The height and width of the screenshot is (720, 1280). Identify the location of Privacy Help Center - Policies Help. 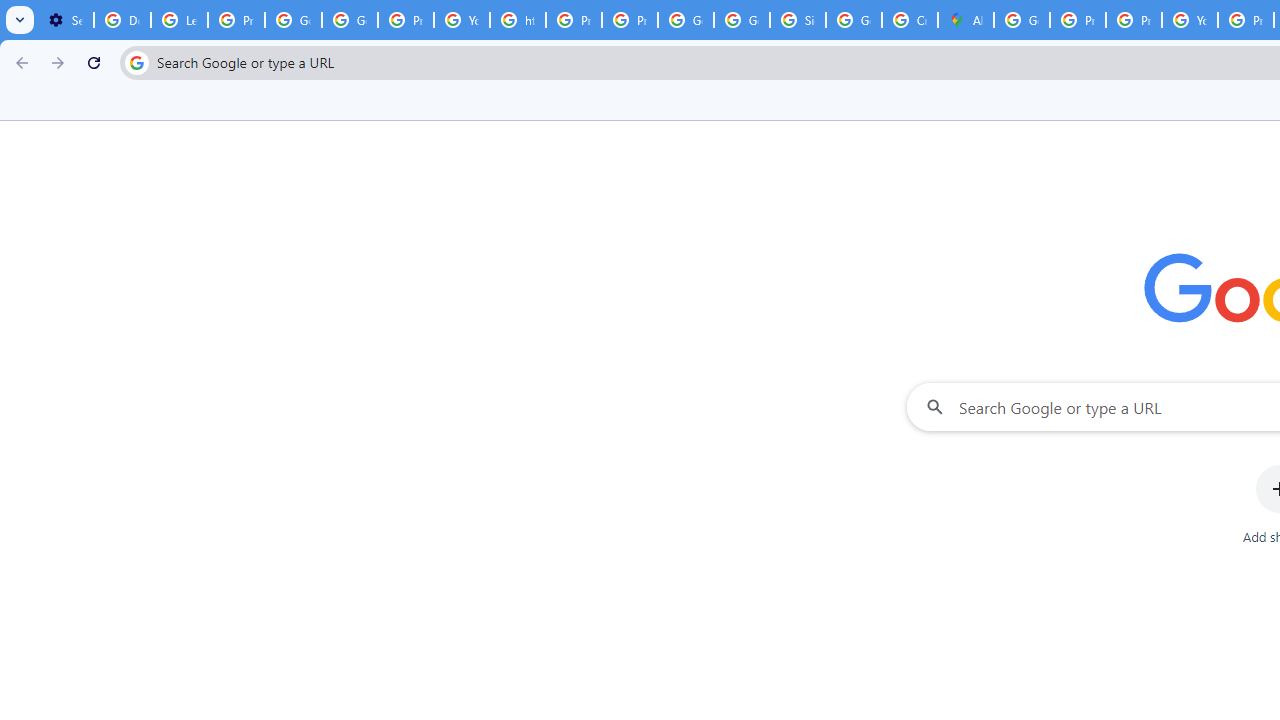
(574, 20).